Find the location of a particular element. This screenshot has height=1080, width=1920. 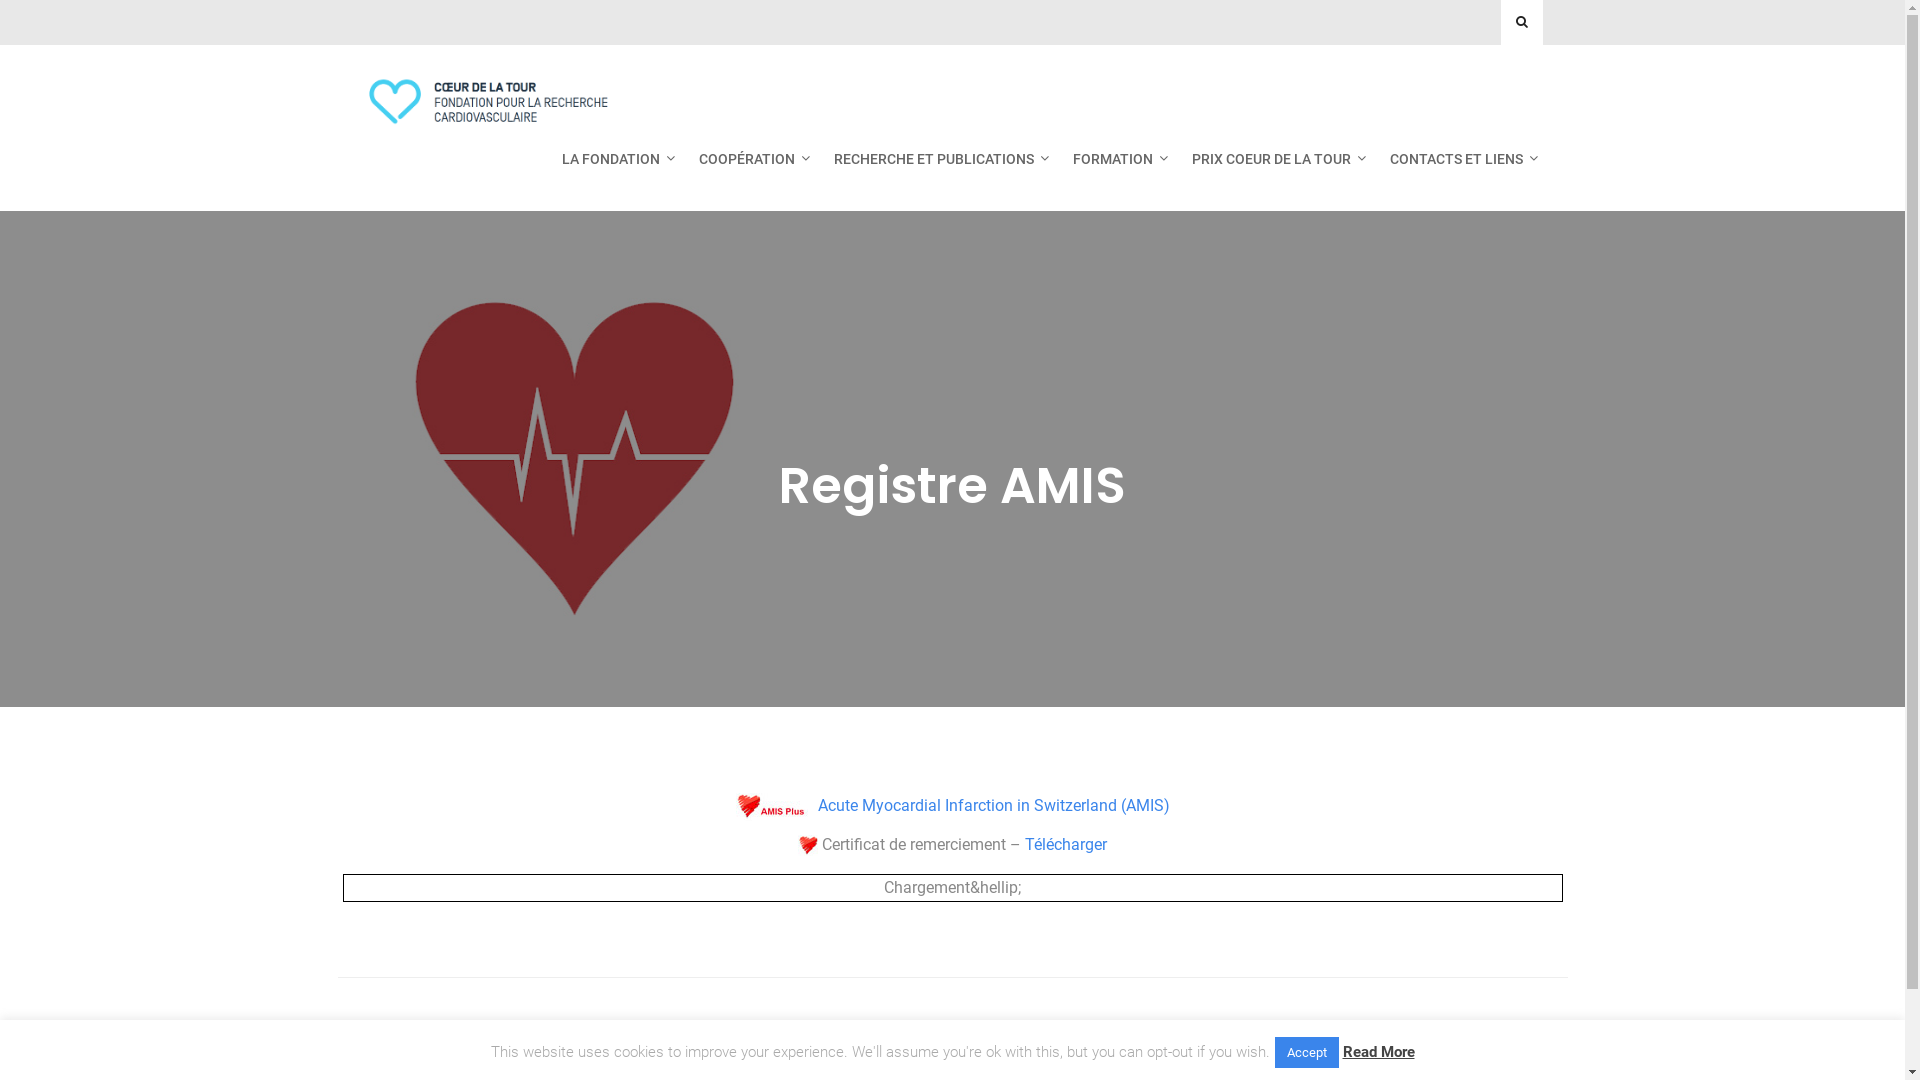

FORMATION is located at coordinates (1116, 159).